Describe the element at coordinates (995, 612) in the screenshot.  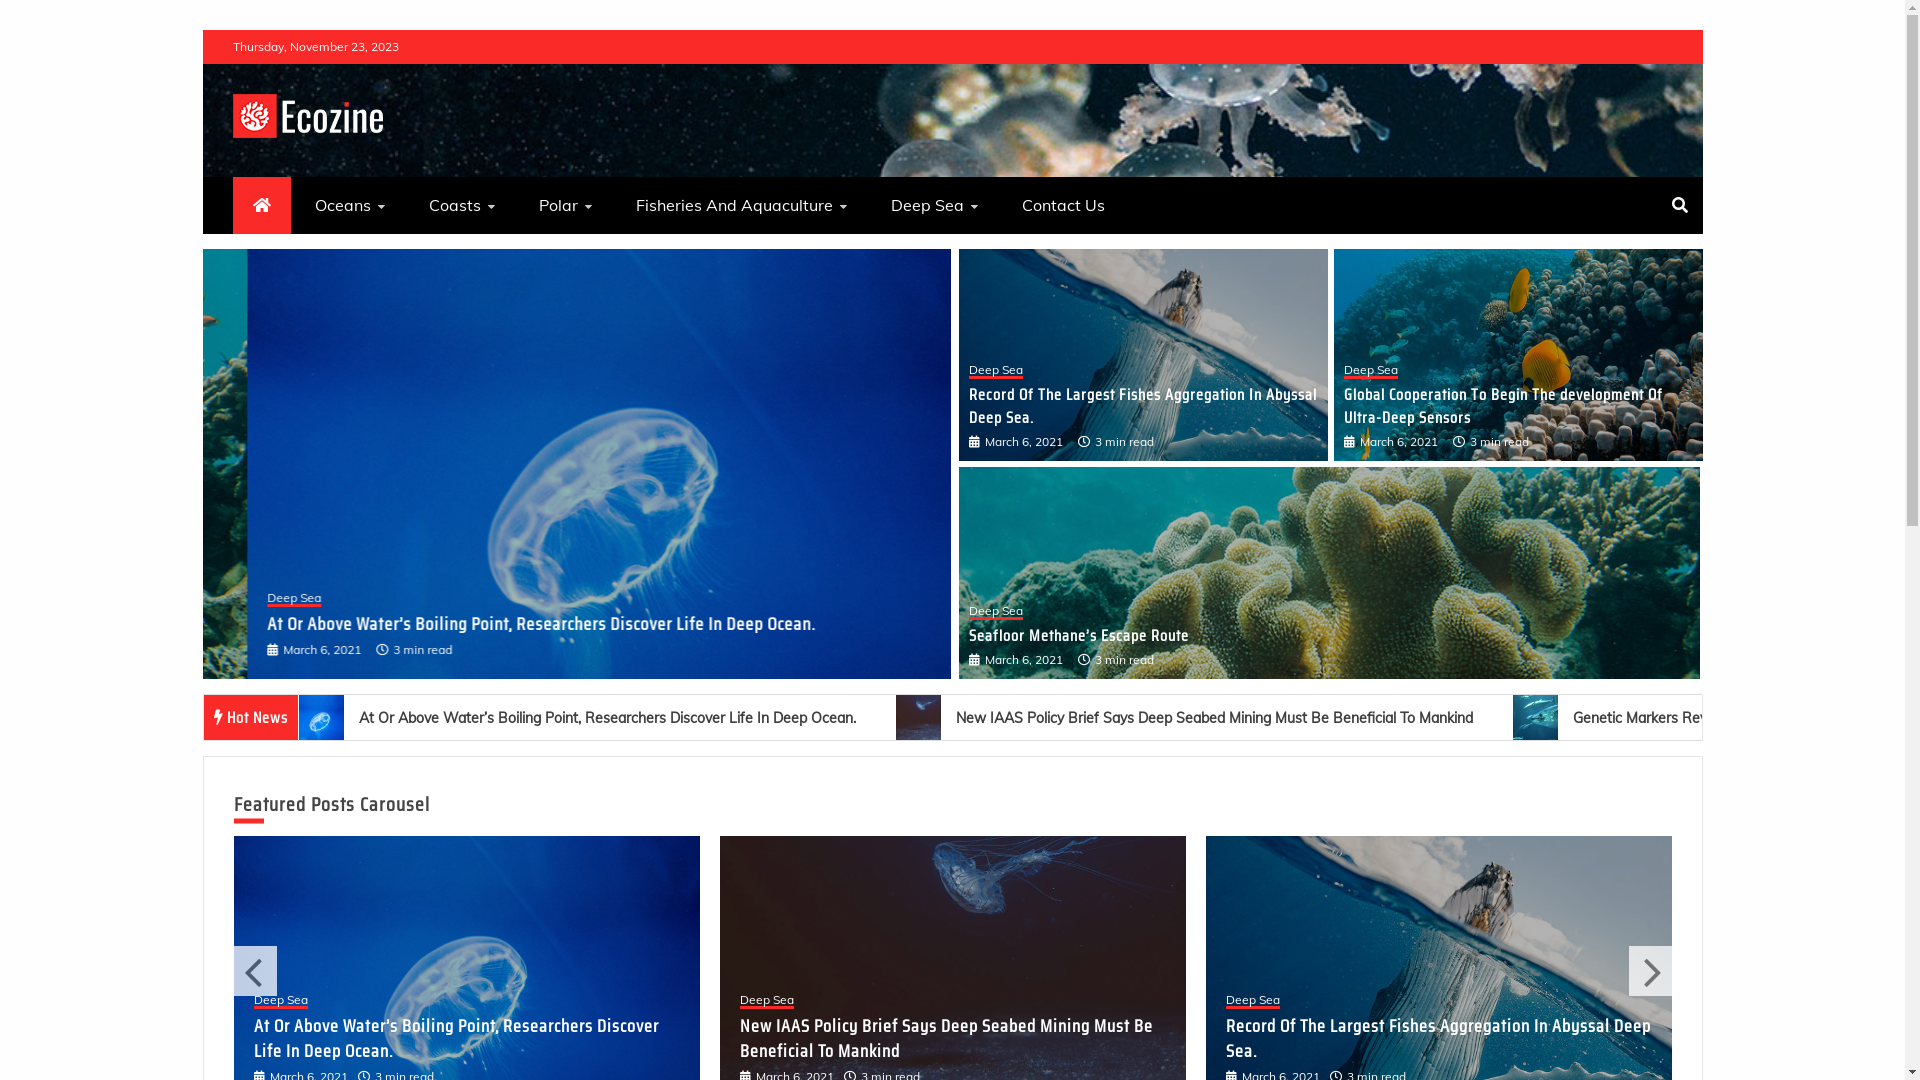
I see `Deep Sea` at that location.